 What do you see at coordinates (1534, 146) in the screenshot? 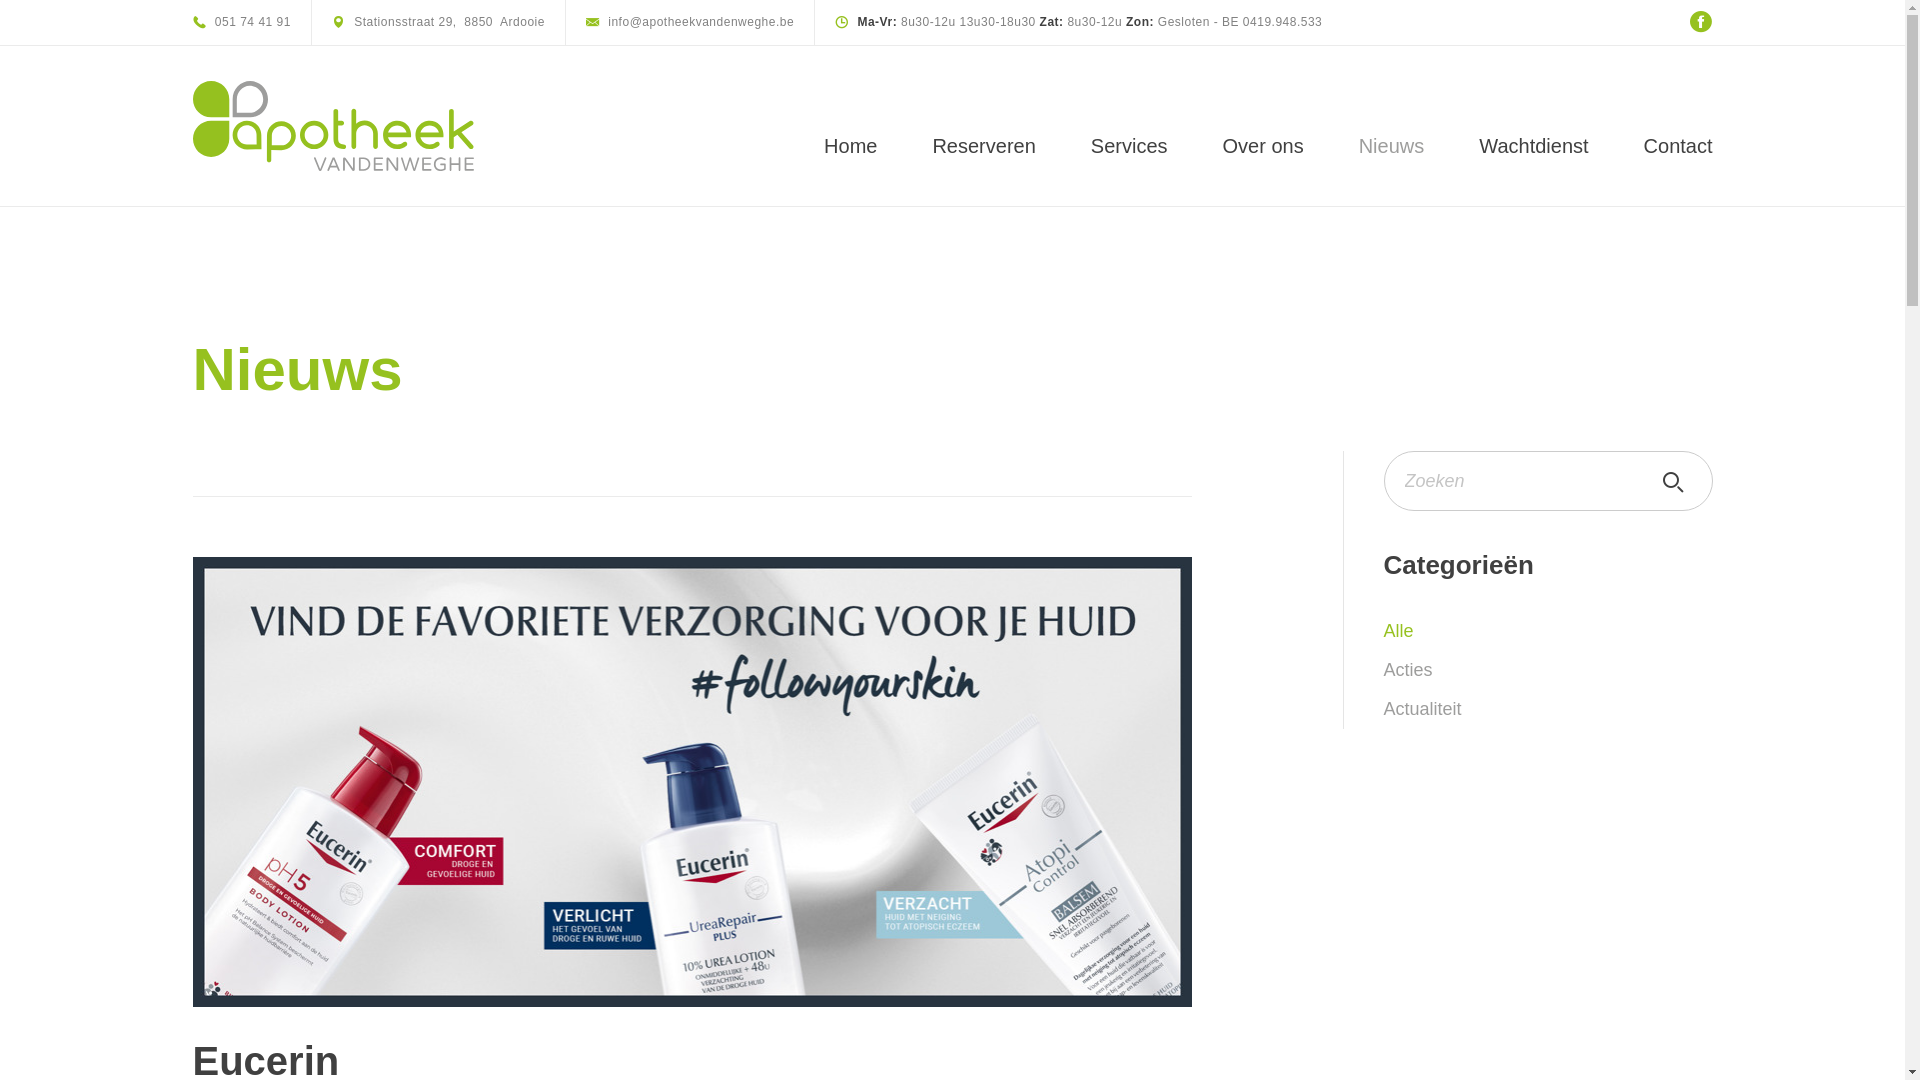
I see `Wachtdienst` at bounding box center [1534, 146].